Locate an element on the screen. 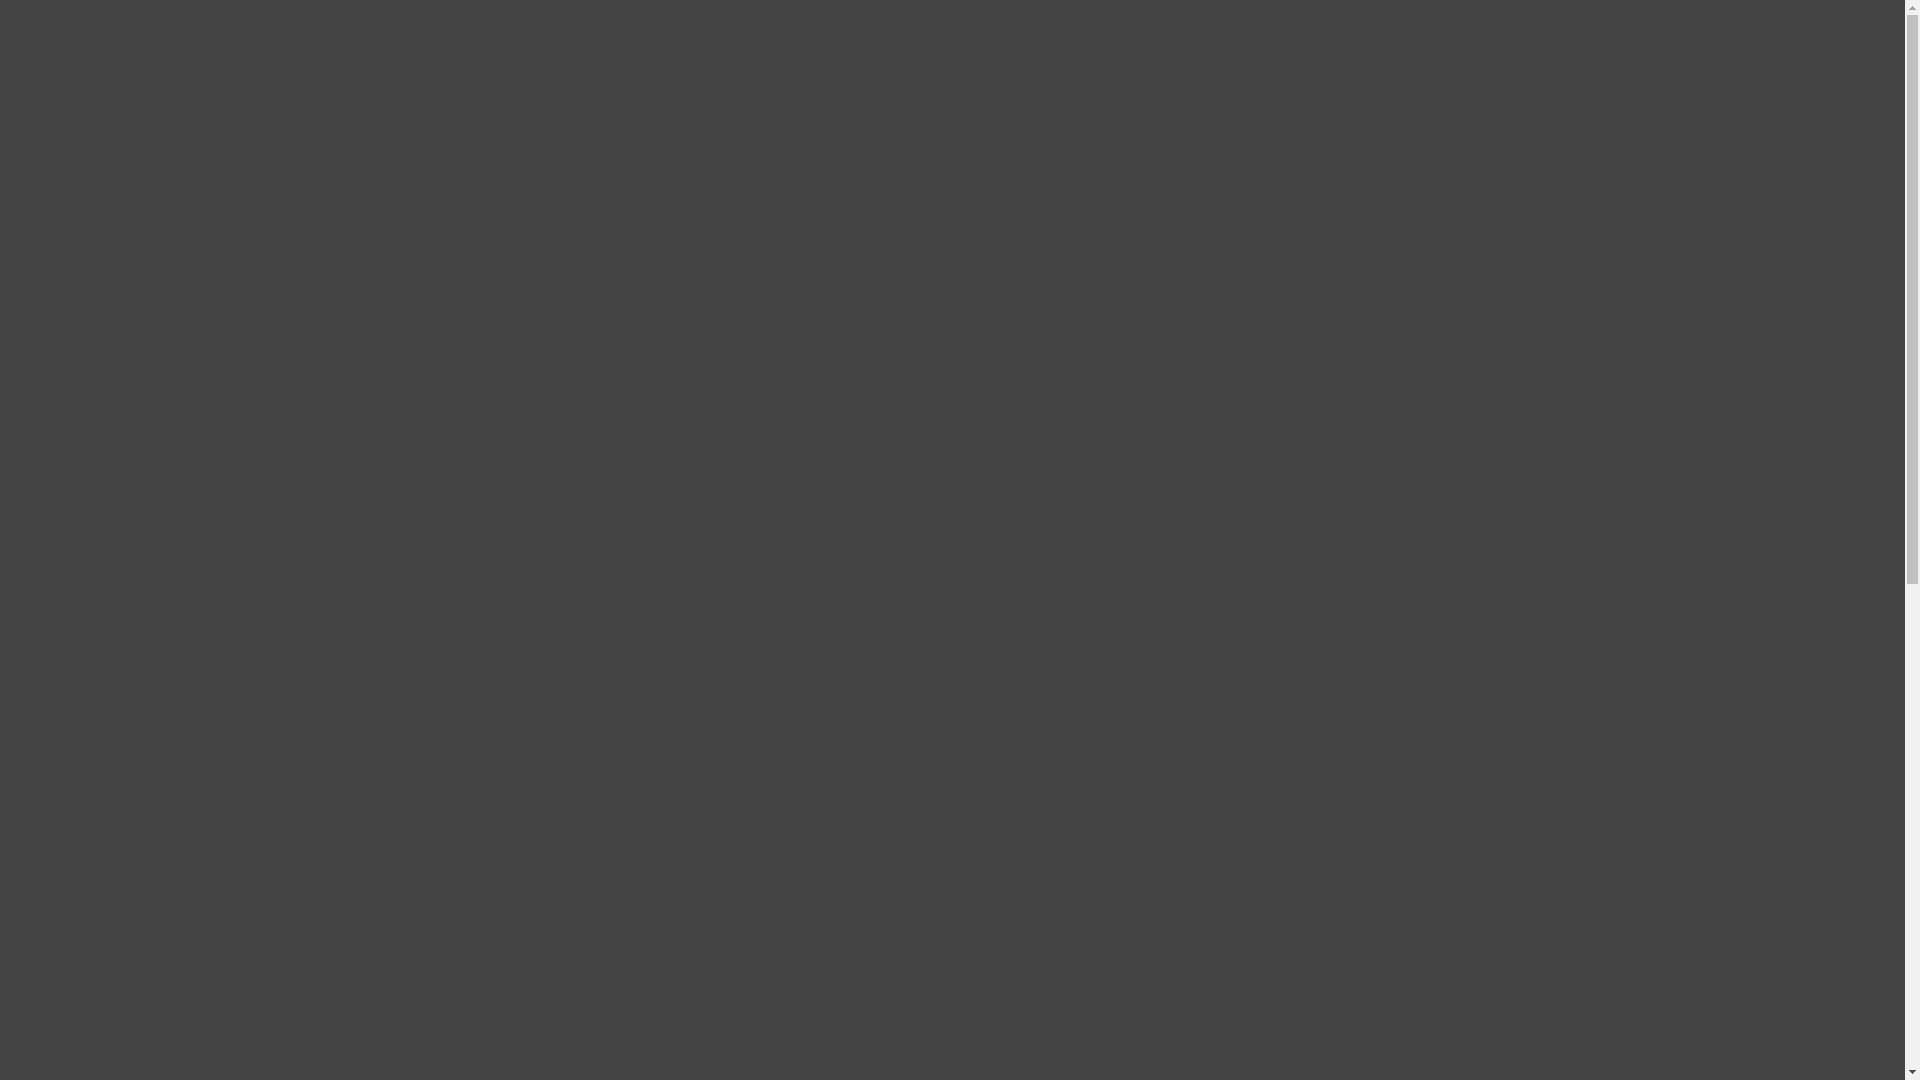 The height and width of the screenshot is (1080, 1920). Login is located at coordinates (992, 68).